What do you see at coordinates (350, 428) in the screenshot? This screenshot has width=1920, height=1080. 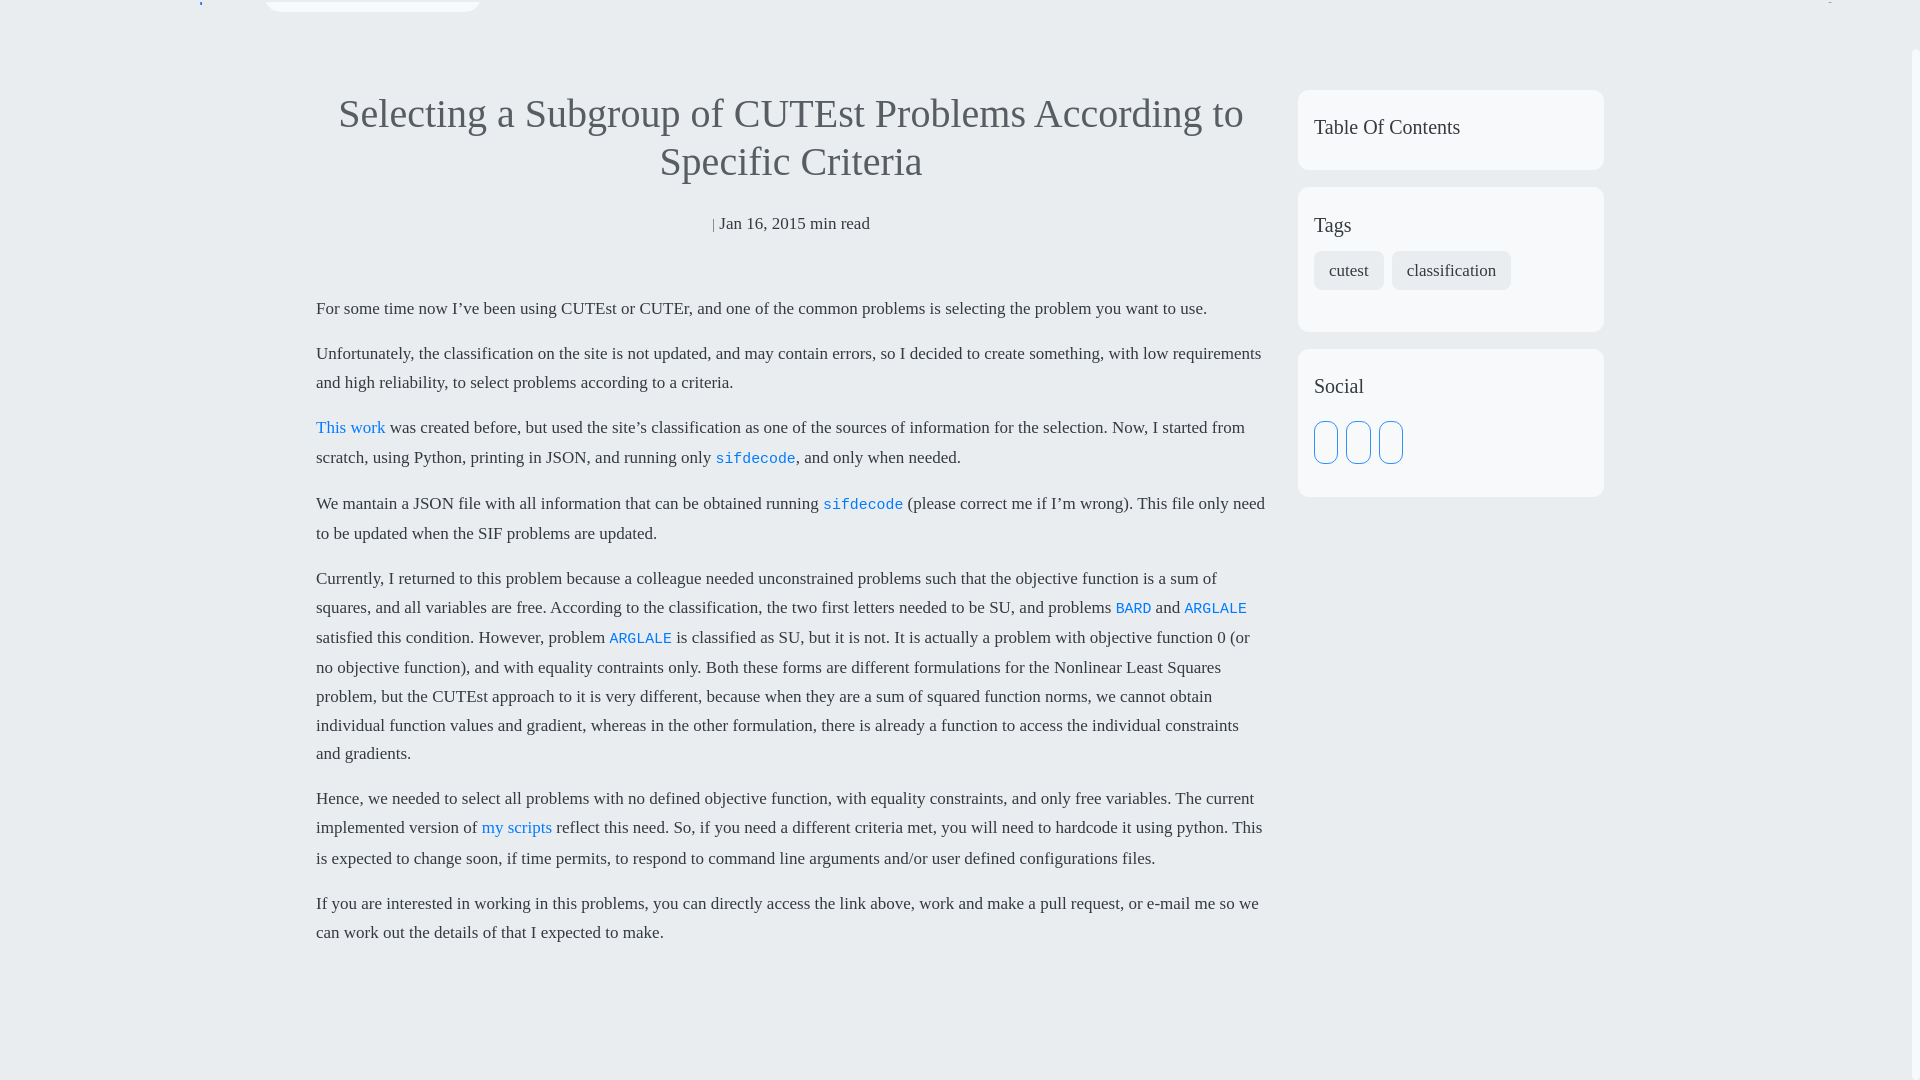 I see `This work` at bounding box center [350, 428].